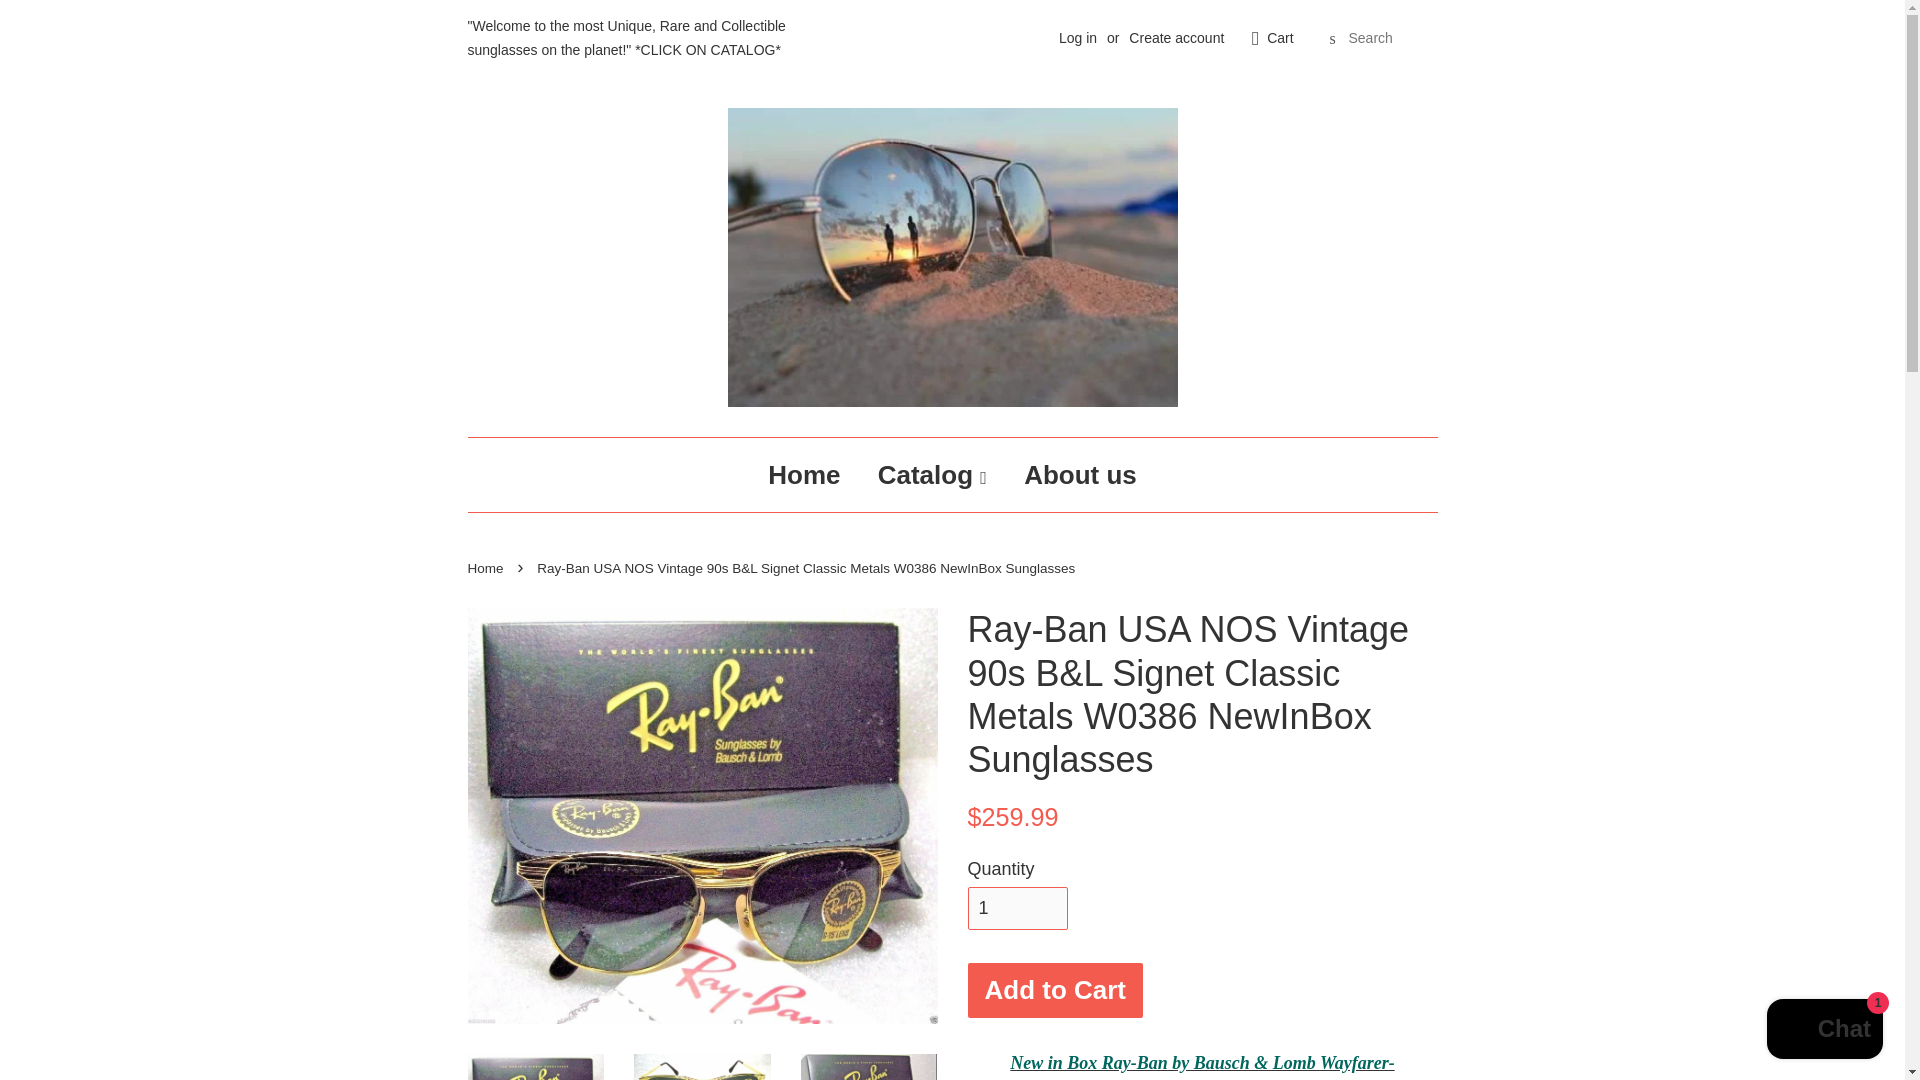 The height and width of the screenshot is (1080, 1920). Describe the element at coordinates (1824, 1031) in the screenshot. I see `Shopify online store chat` at that location.